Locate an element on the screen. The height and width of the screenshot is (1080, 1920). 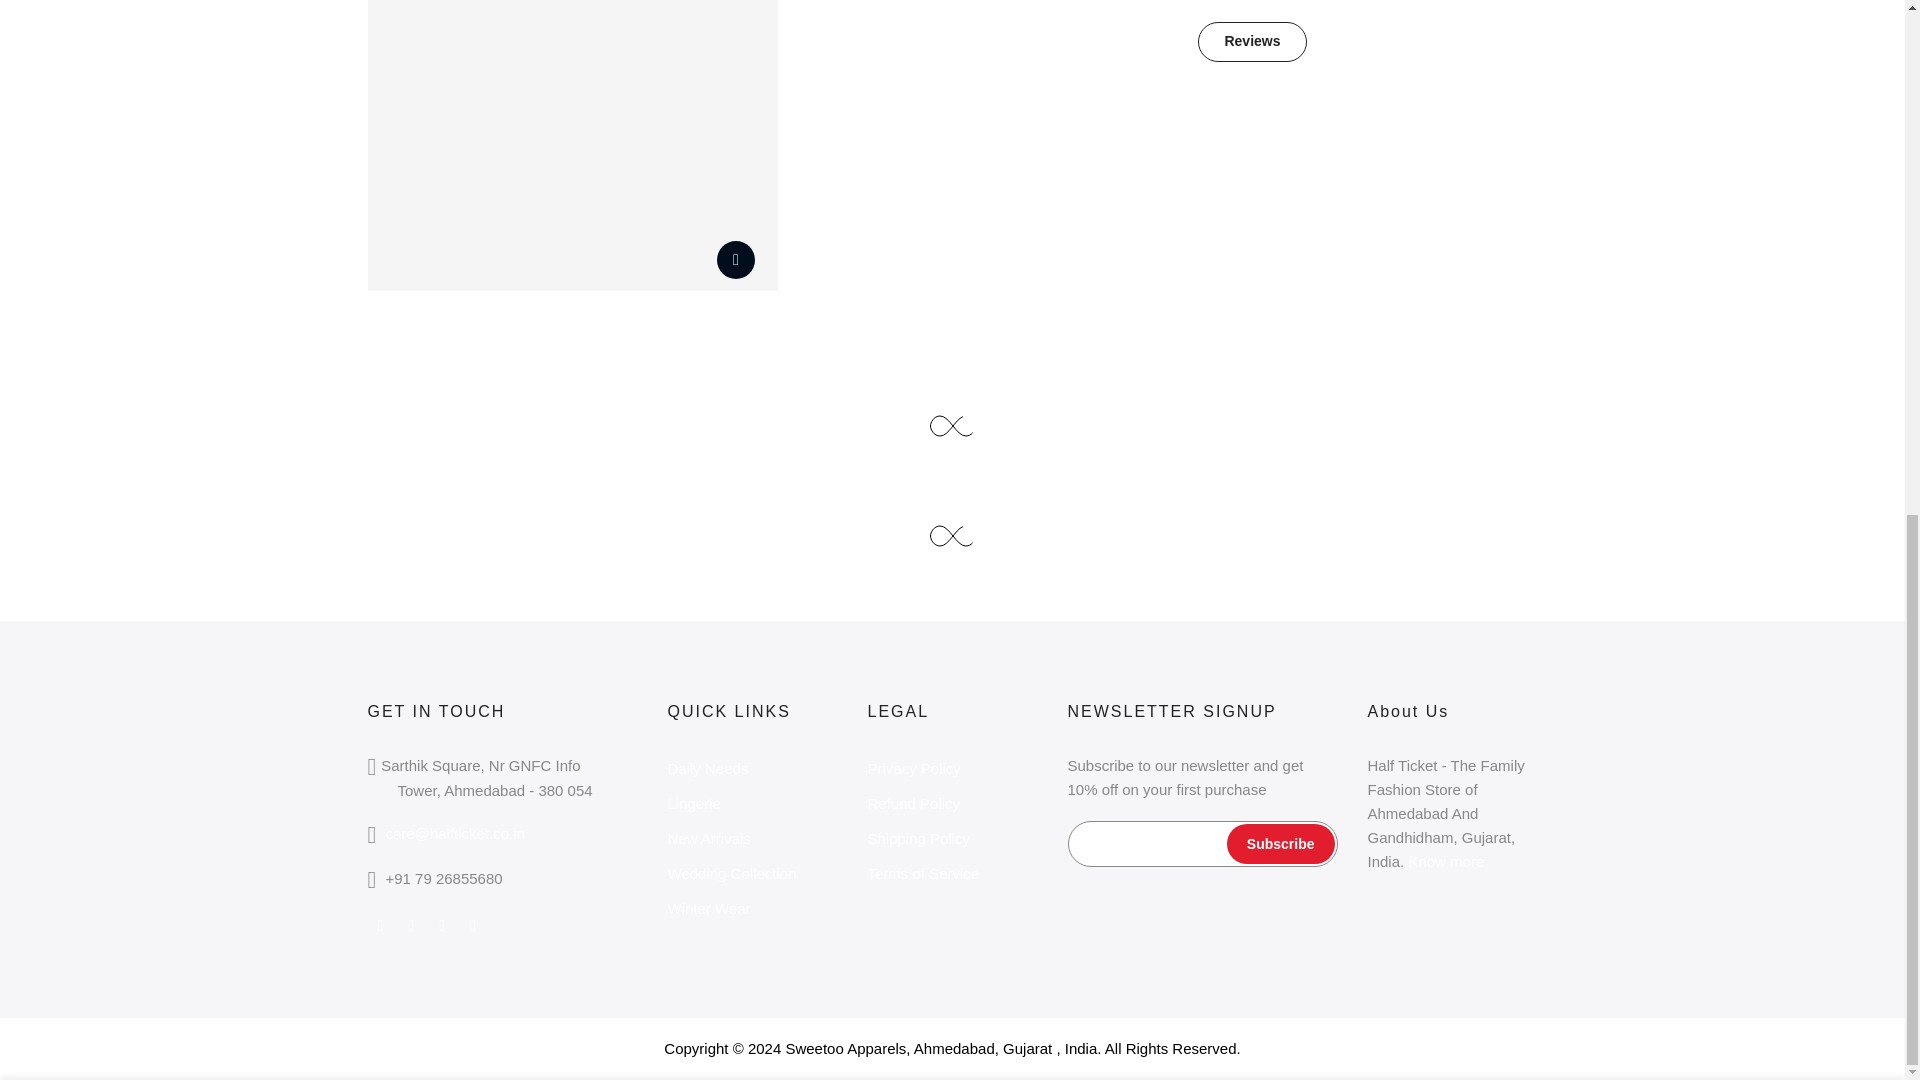
About Us is located at coordinates (1446, 862).